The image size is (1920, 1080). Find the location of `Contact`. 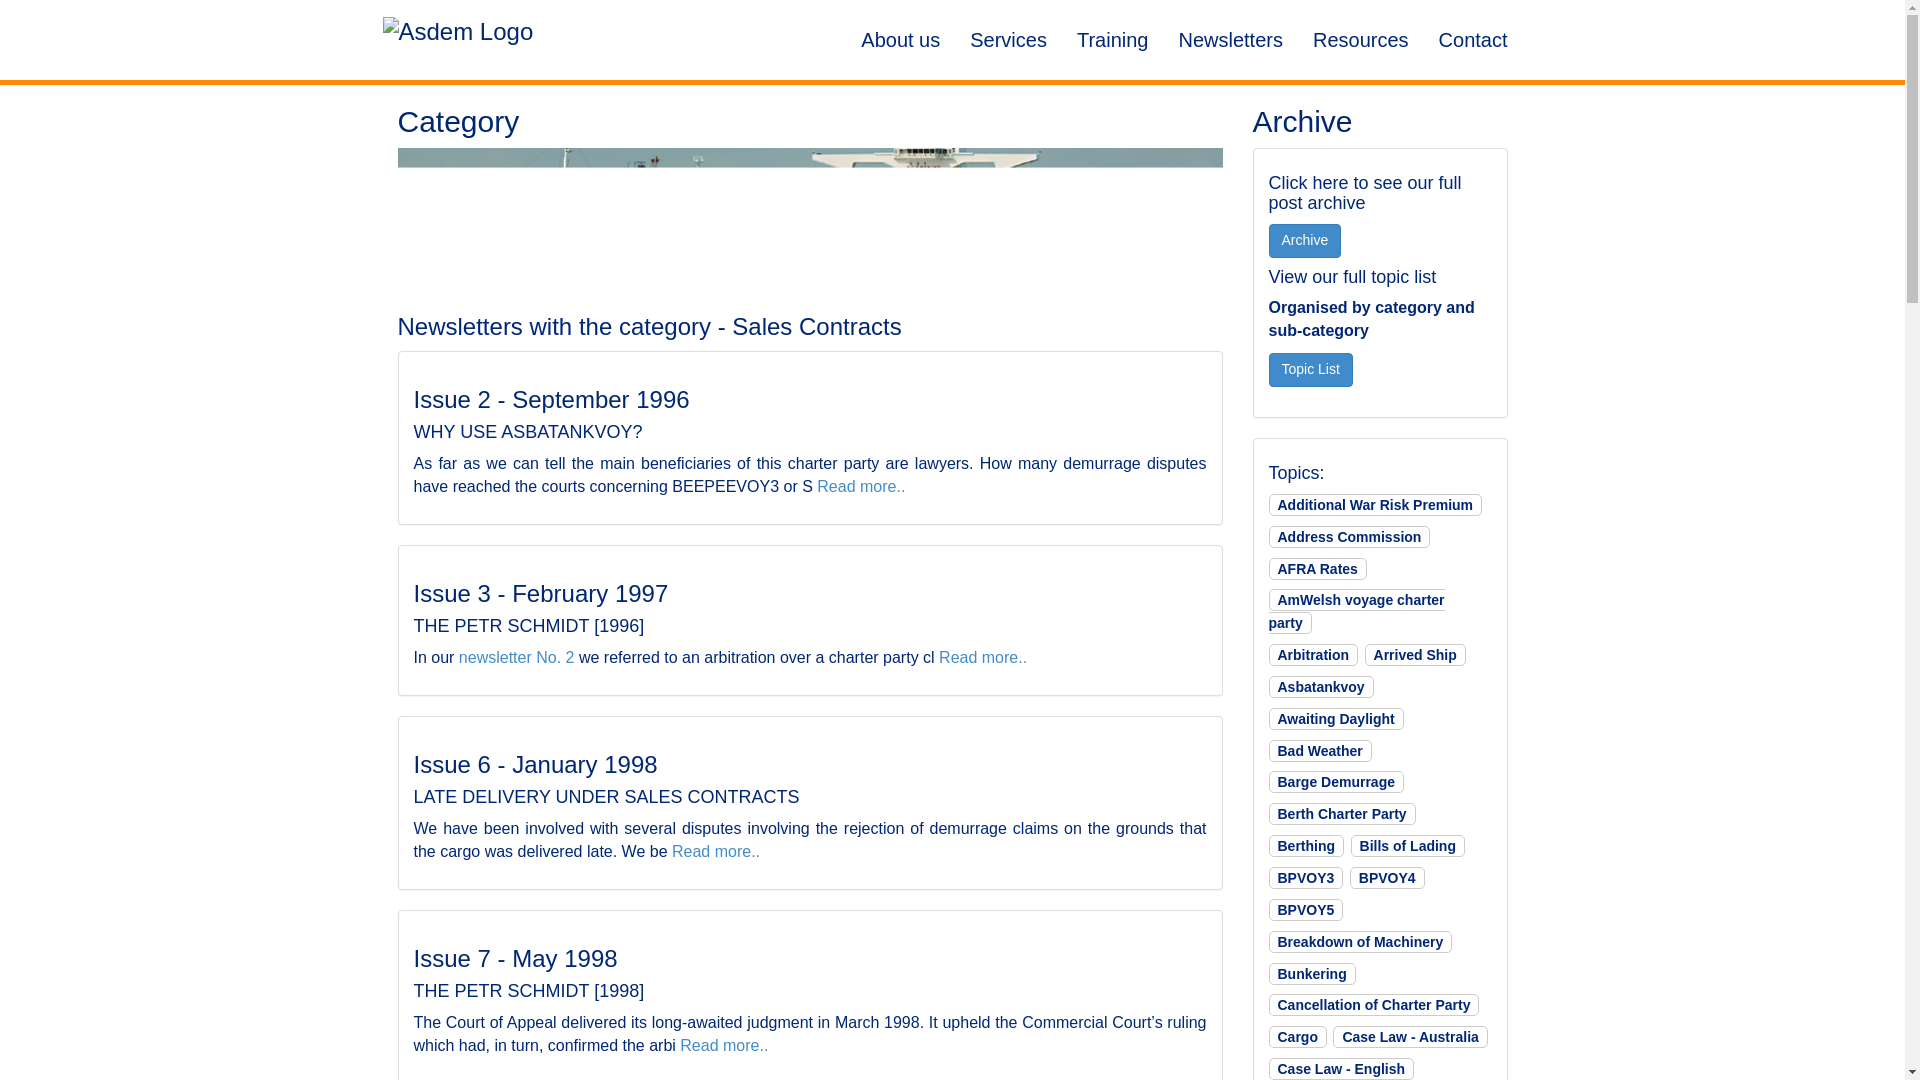

Contact is located at coordinates (1473, 40).